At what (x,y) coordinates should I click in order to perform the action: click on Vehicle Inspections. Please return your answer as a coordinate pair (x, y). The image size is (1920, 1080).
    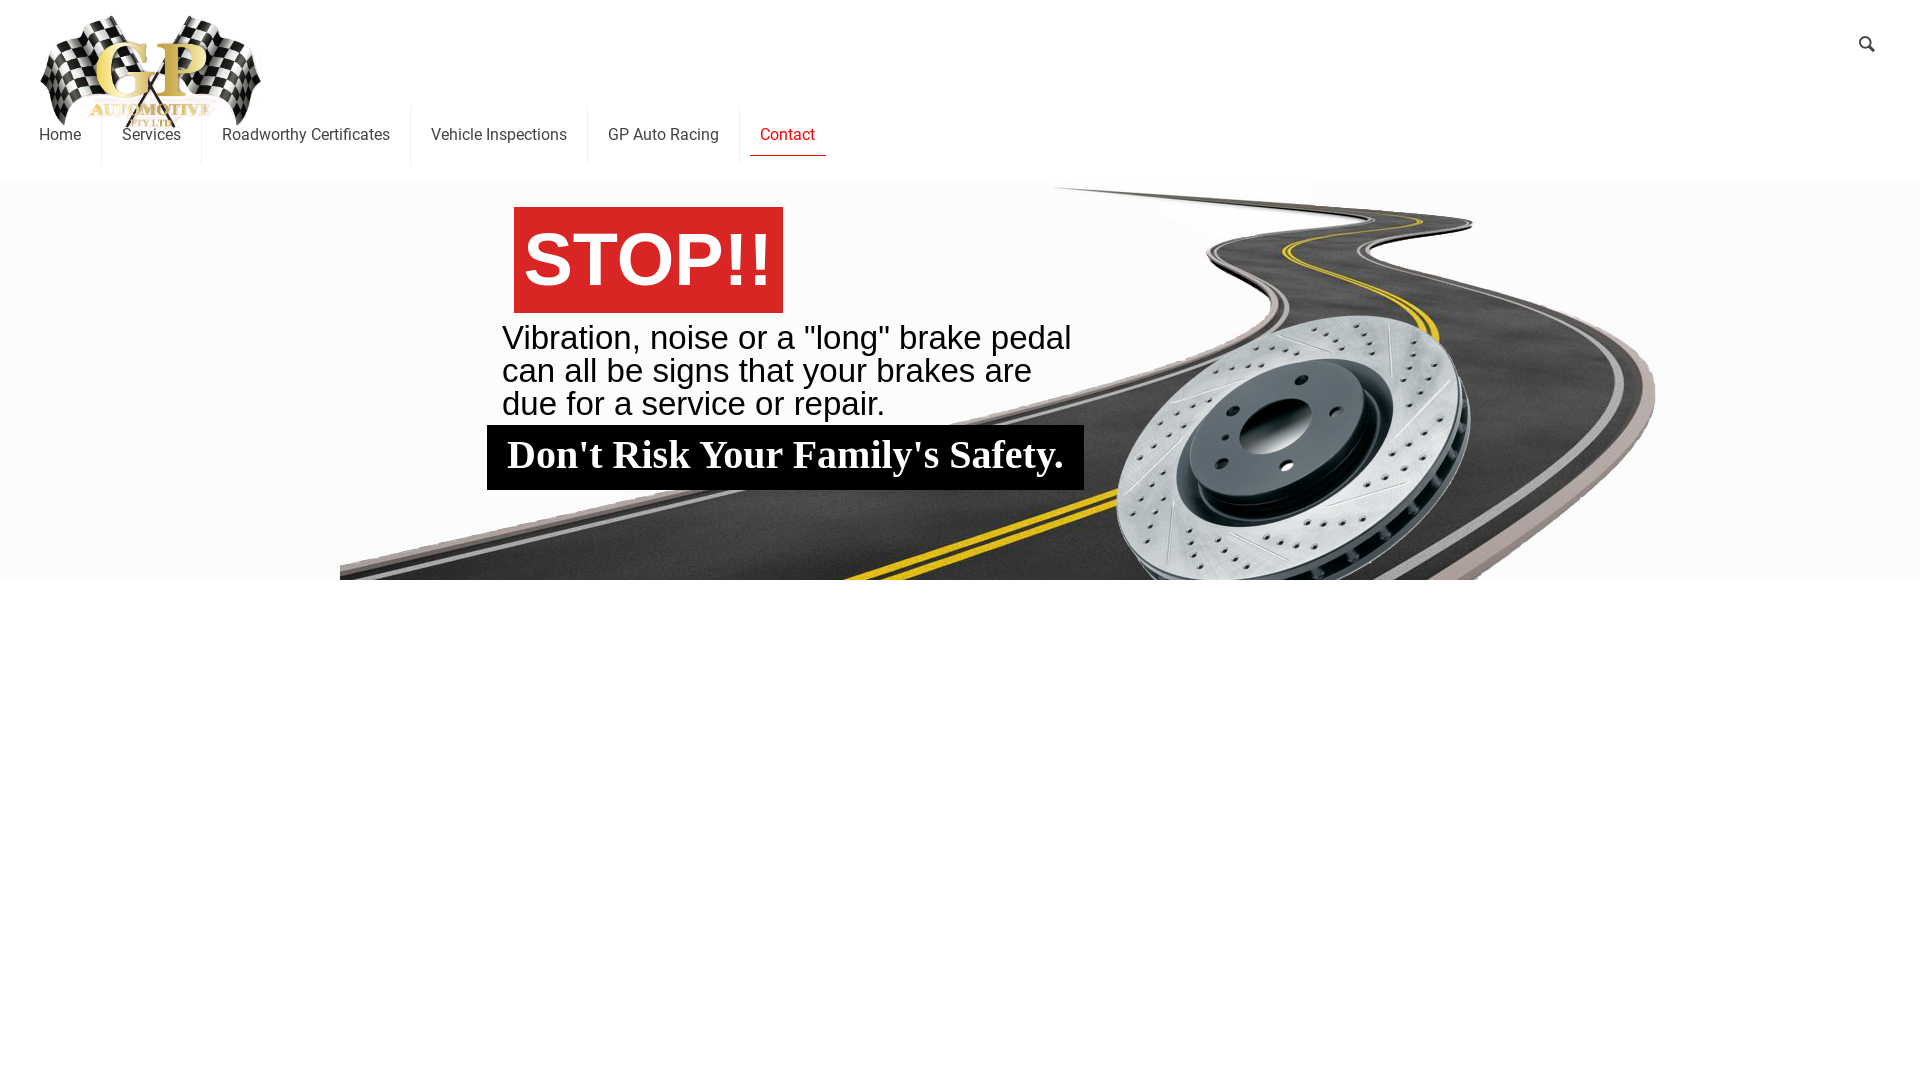
    Looking at the image, I should click on (500, 135).